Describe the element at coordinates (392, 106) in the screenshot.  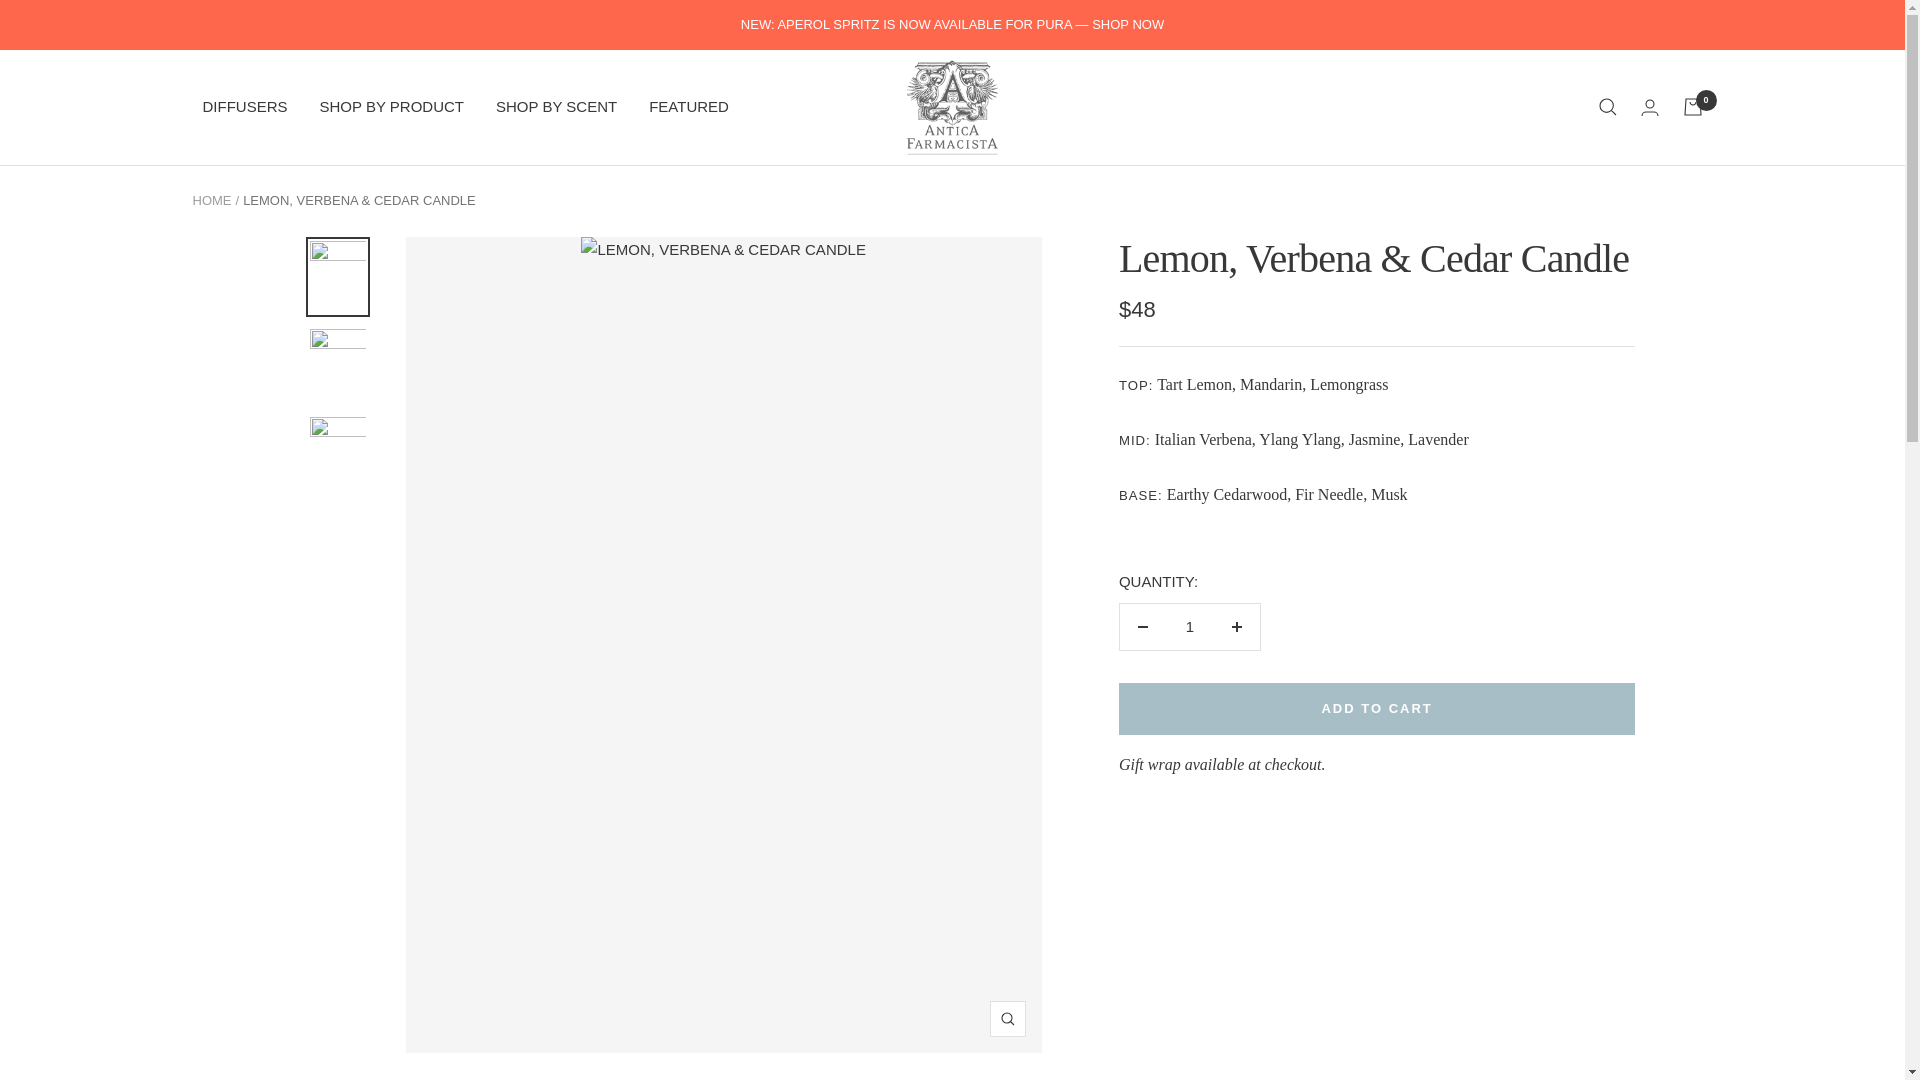
I see `SHOP BY PRODUCT` at that location.